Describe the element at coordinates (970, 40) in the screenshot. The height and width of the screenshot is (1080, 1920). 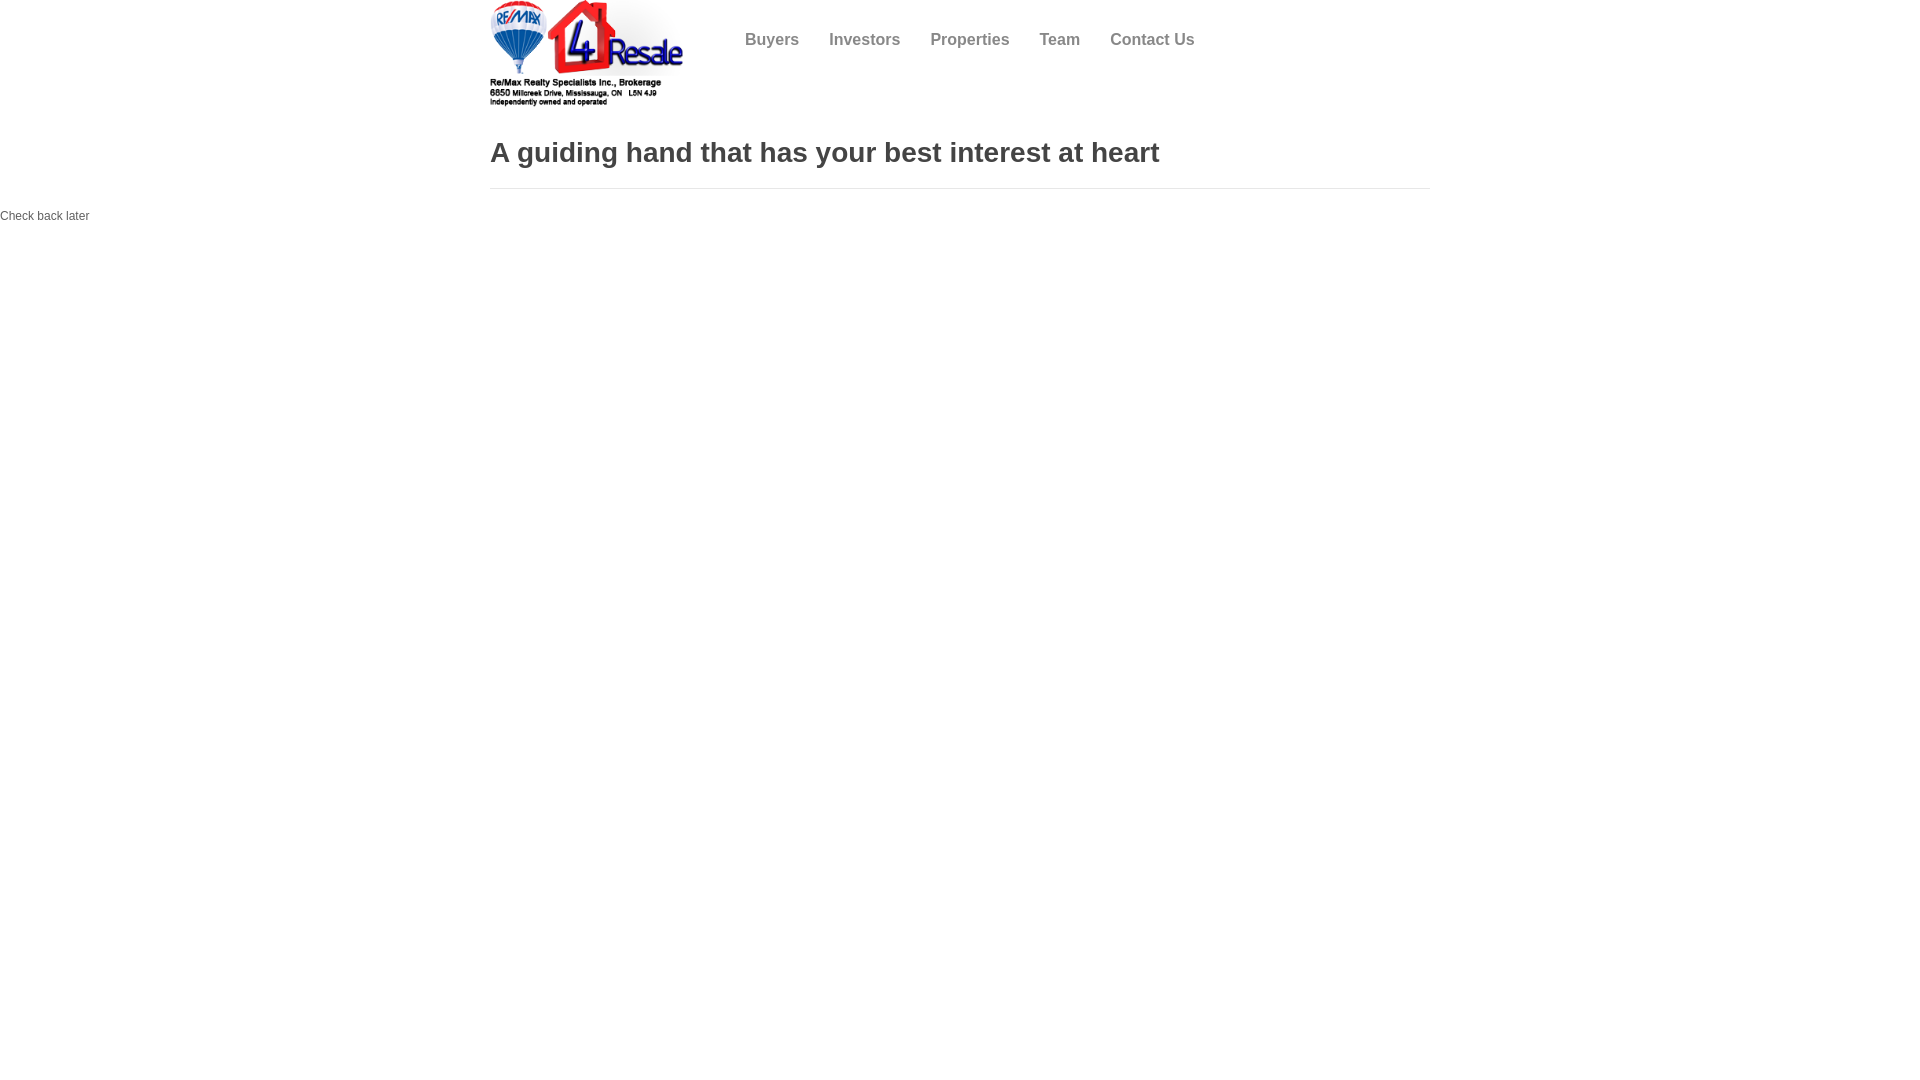
I see `Properties` at that location.